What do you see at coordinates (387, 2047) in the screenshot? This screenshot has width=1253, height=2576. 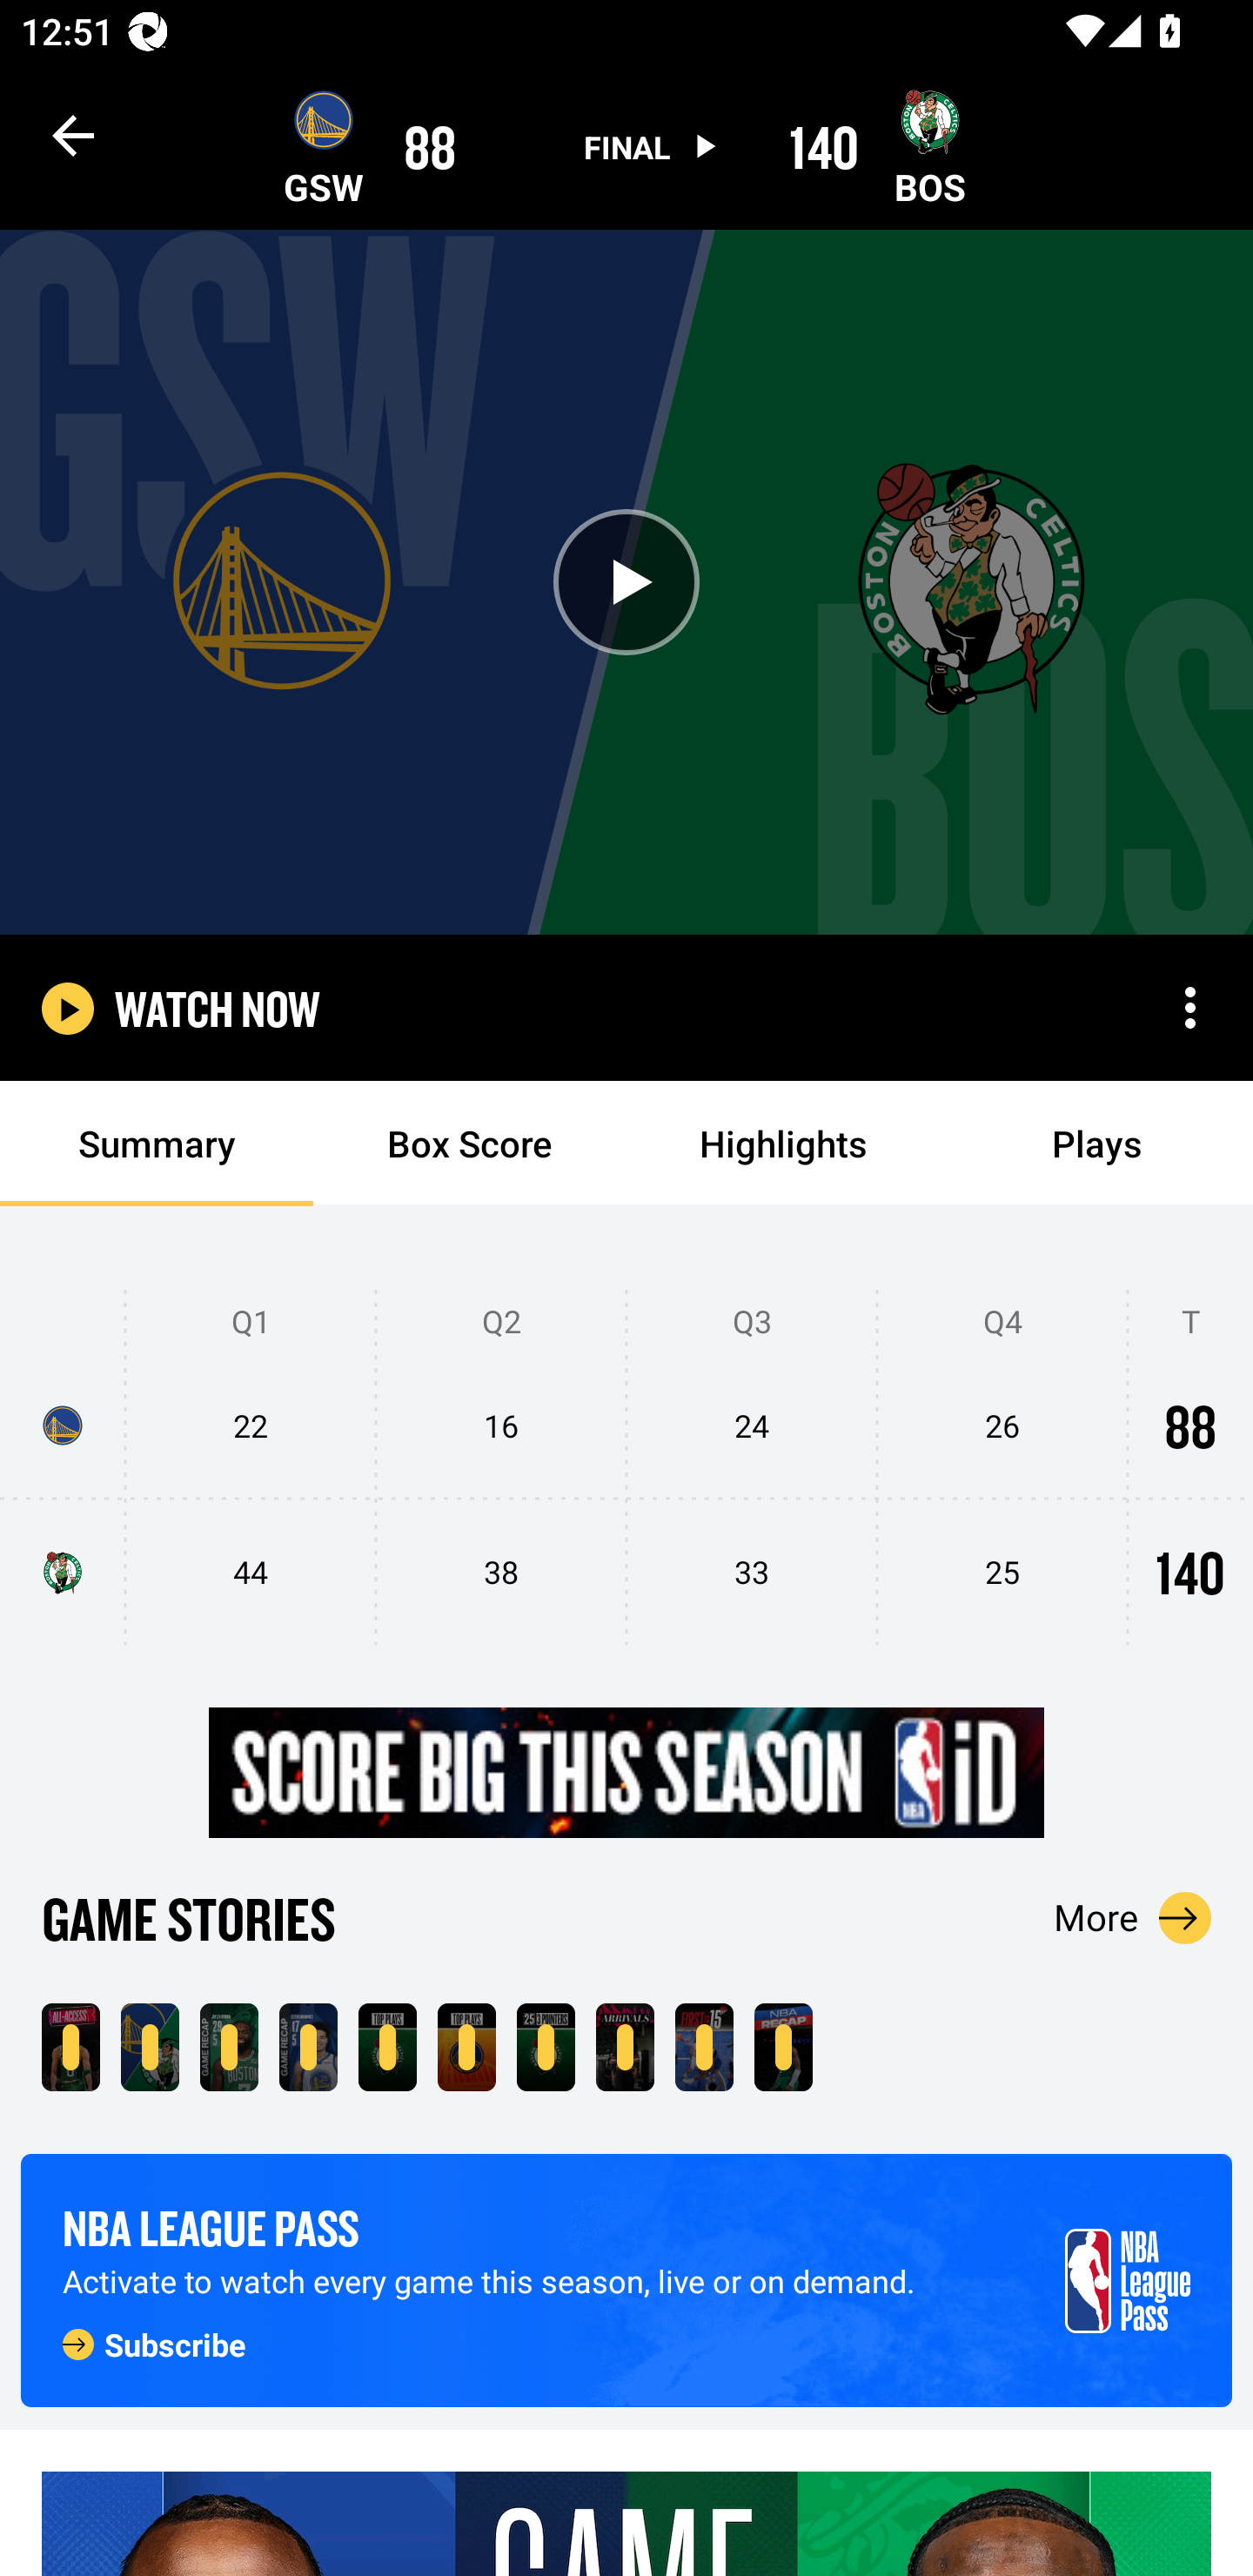 I see `BOS' Top Plays from GSW vs. BOS NEW` at bounding box center [387, 2047].